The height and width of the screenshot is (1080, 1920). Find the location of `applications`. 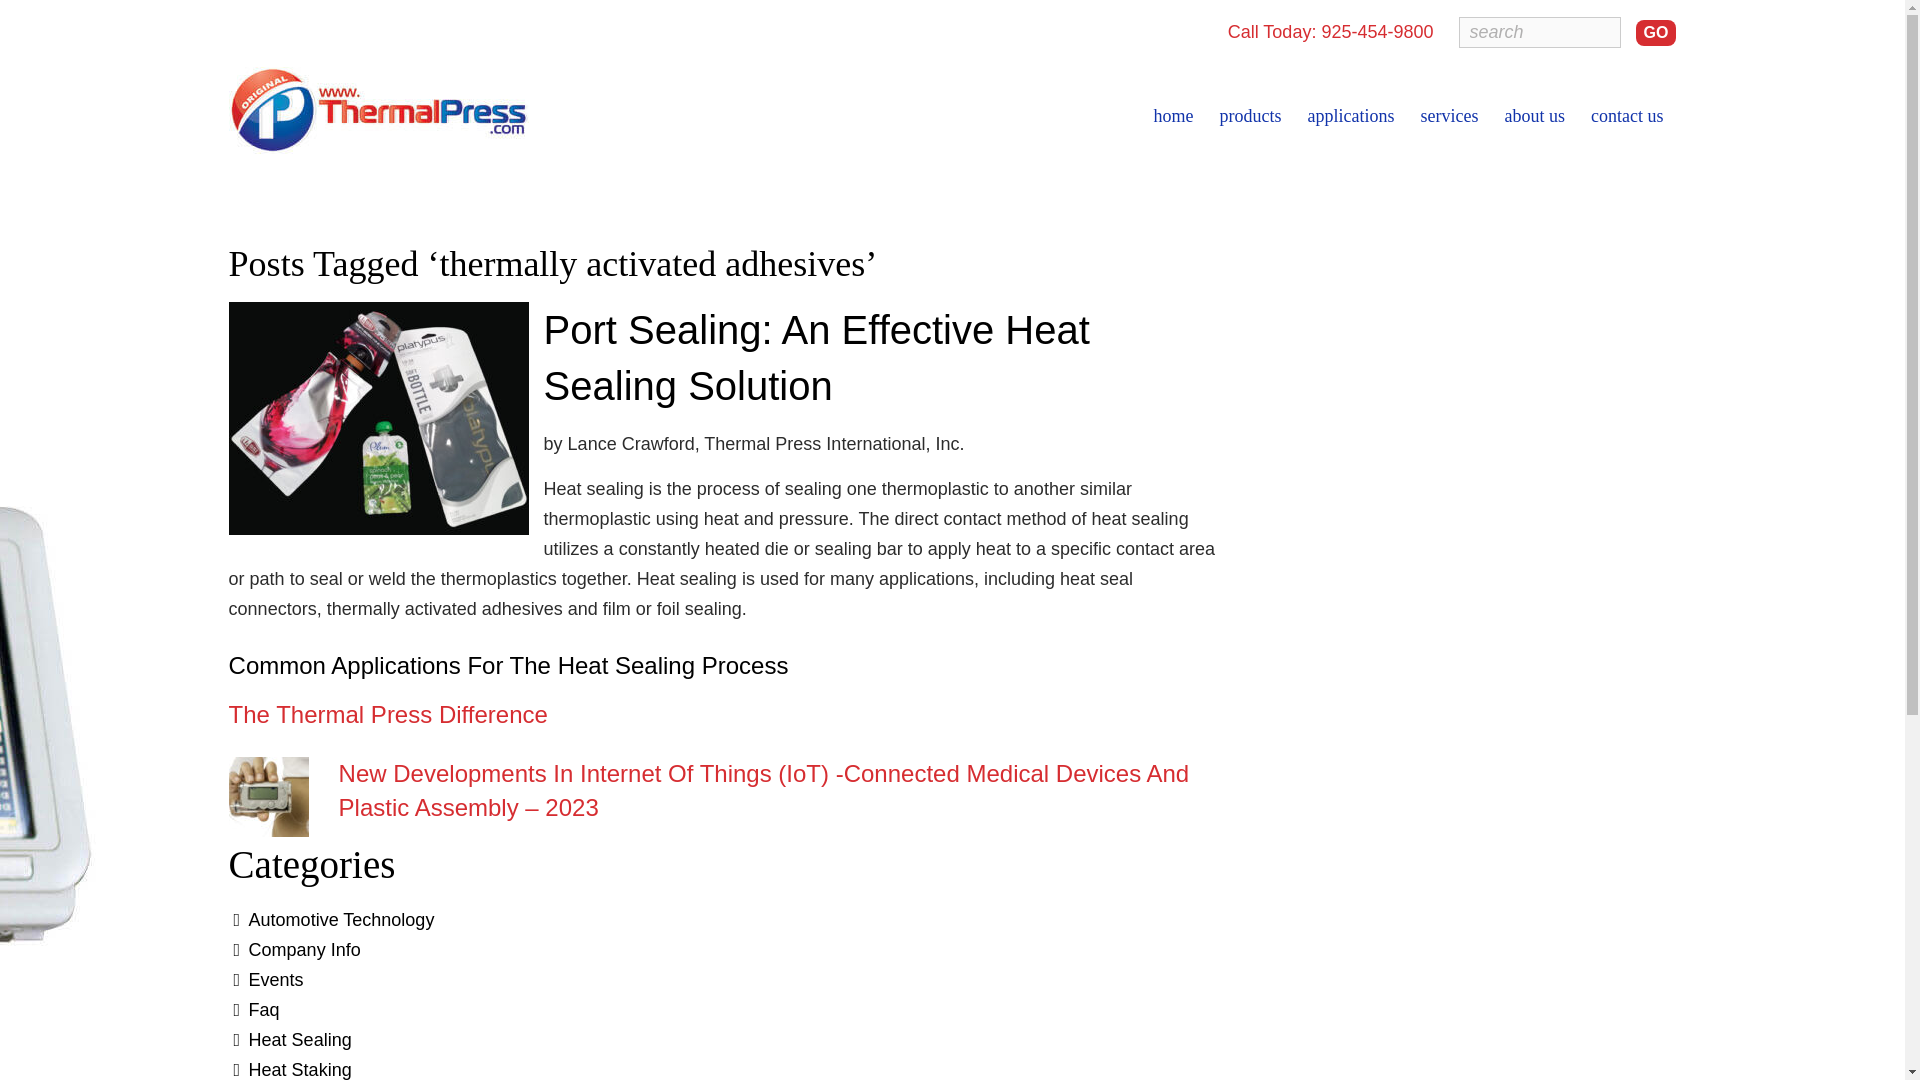

applications is located at coordinates (1350, 116).